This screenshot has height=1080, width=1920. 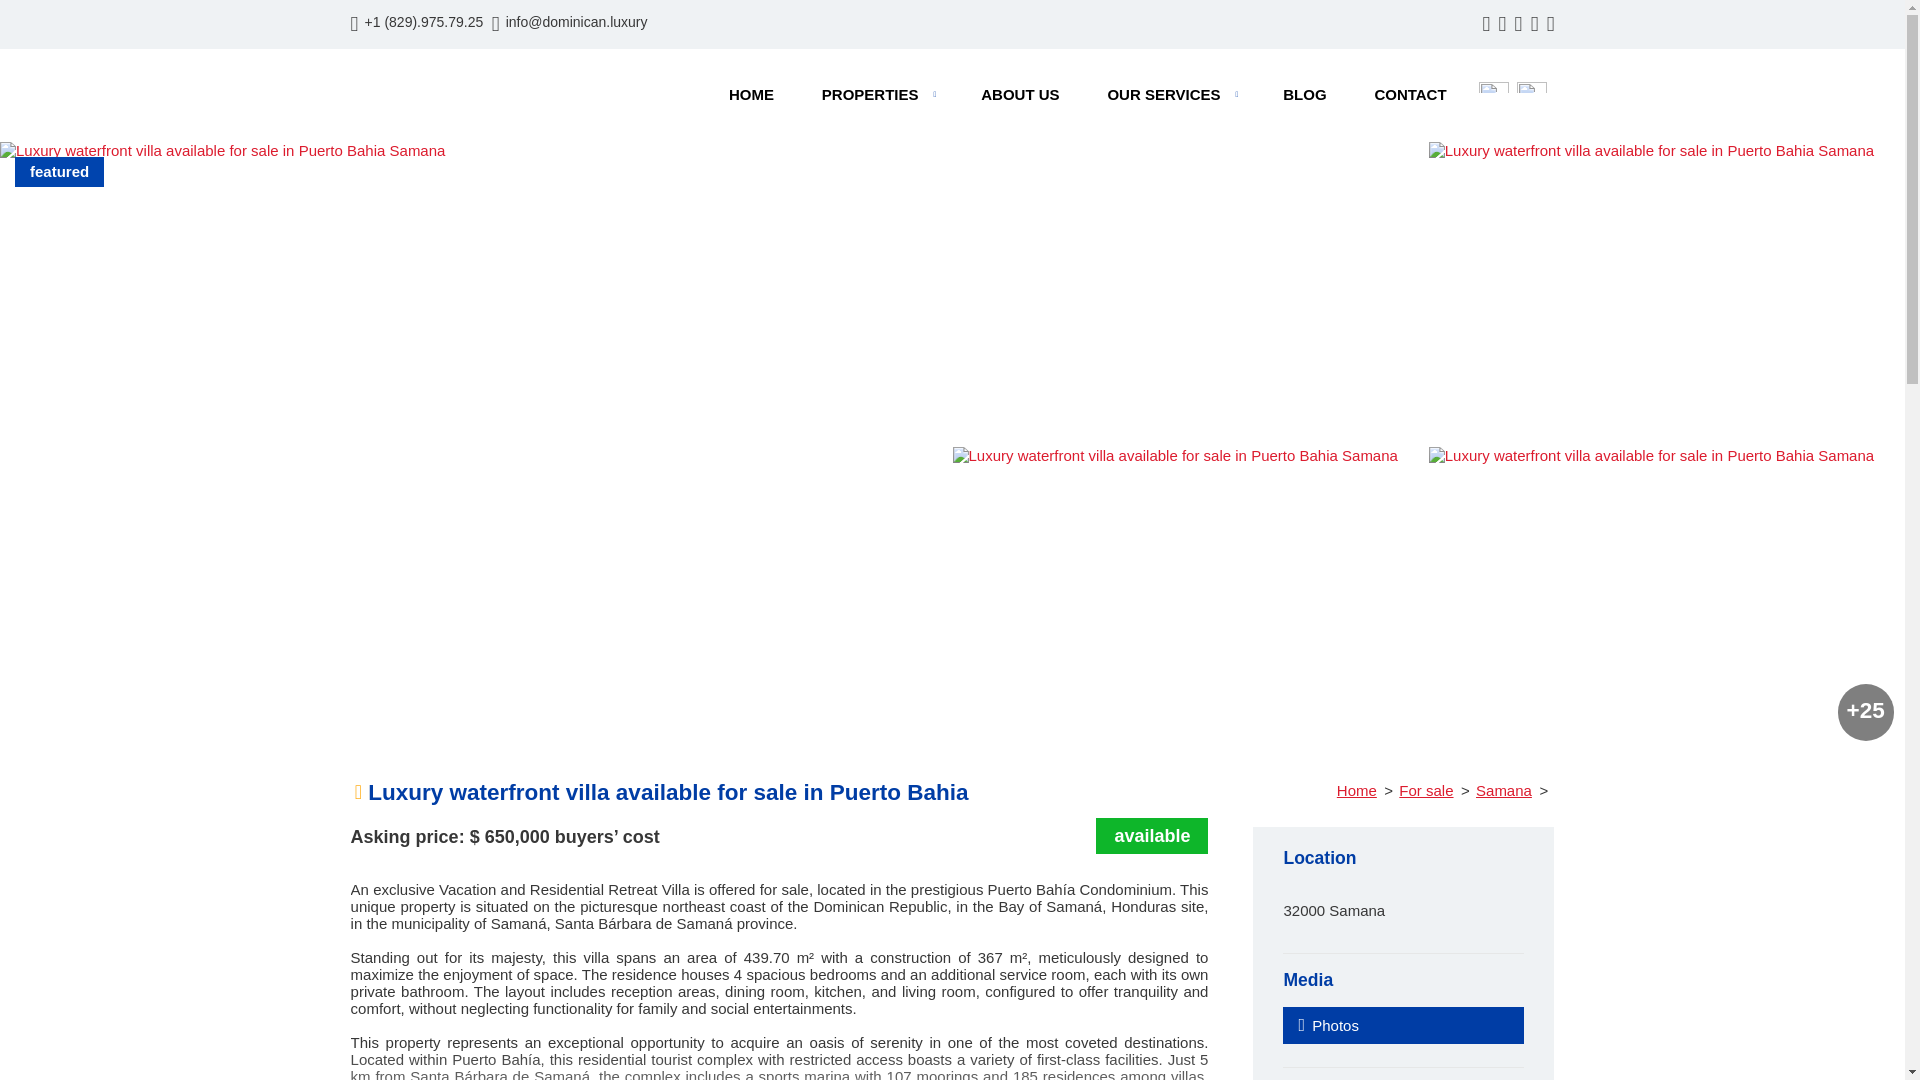 I want to click on Home, so click(x=1356, y=790).